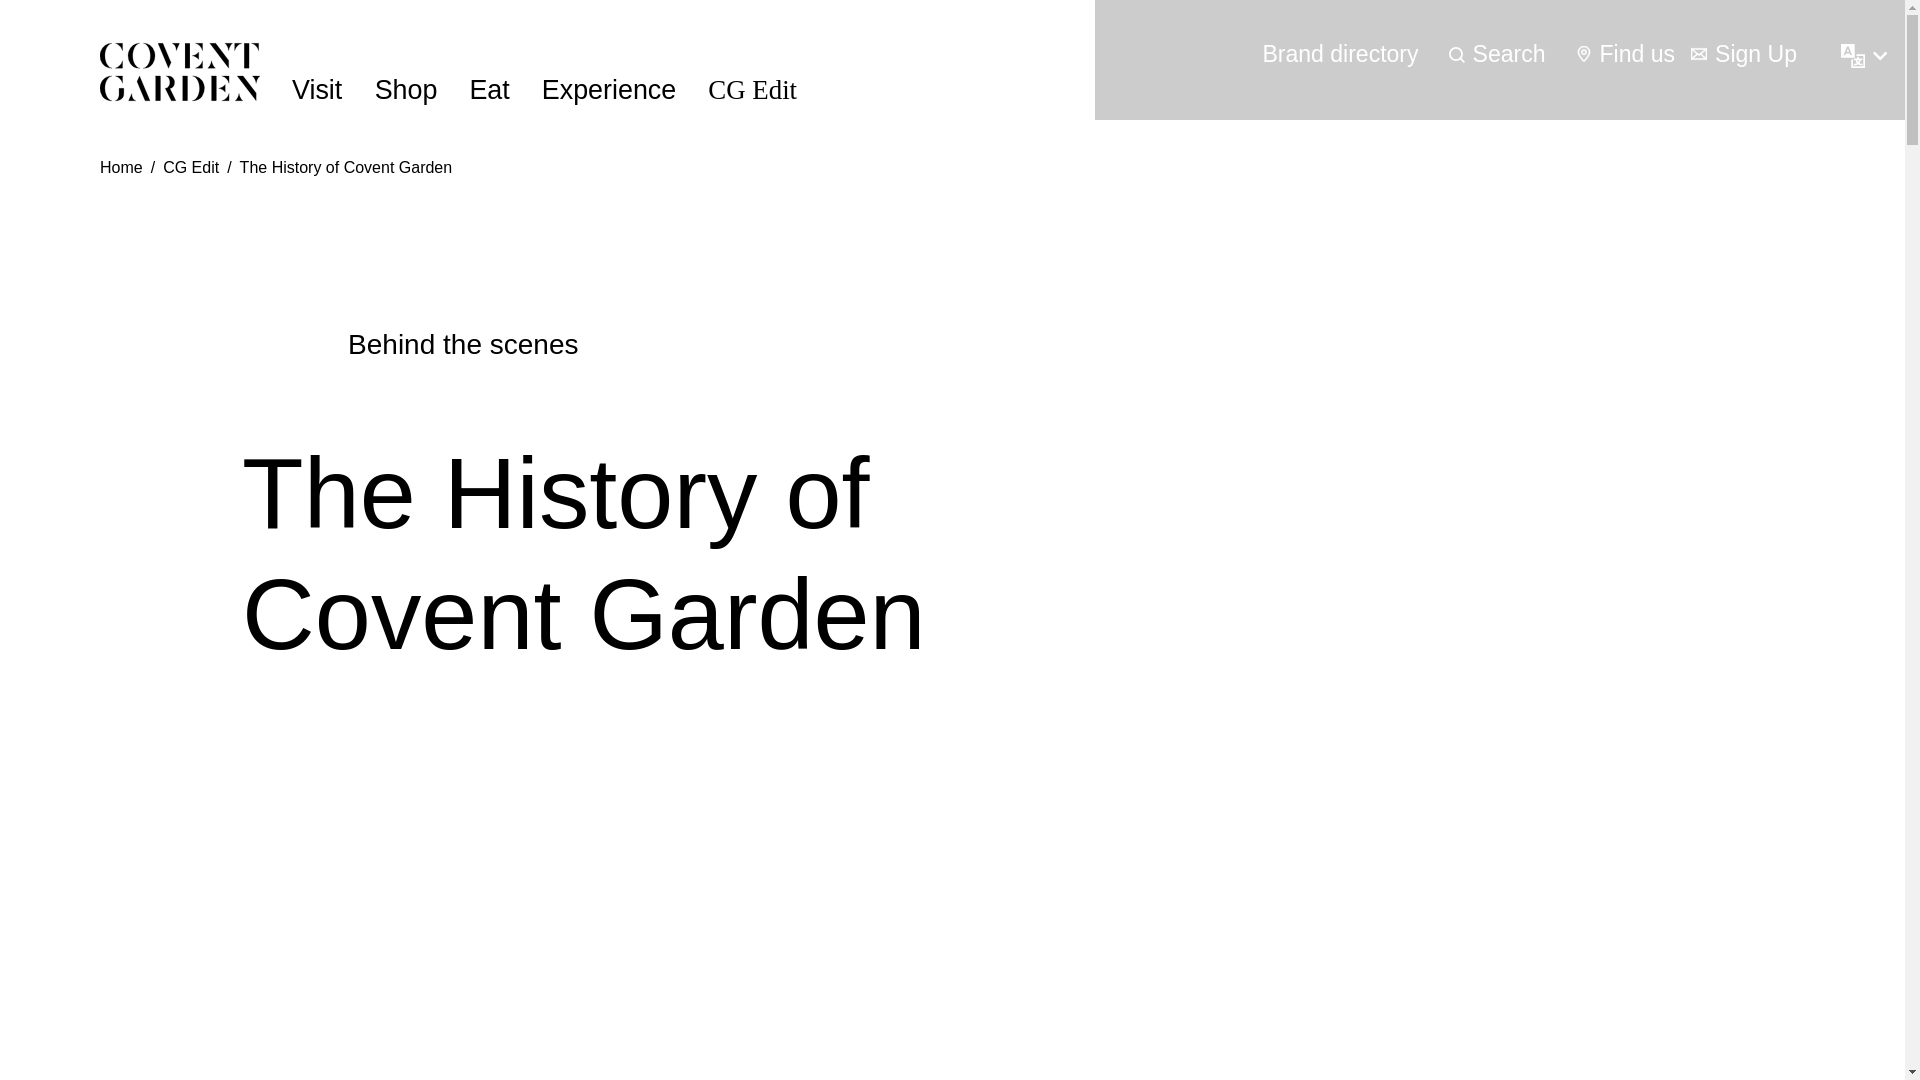  I want to click on Search, so click(1497, 54).